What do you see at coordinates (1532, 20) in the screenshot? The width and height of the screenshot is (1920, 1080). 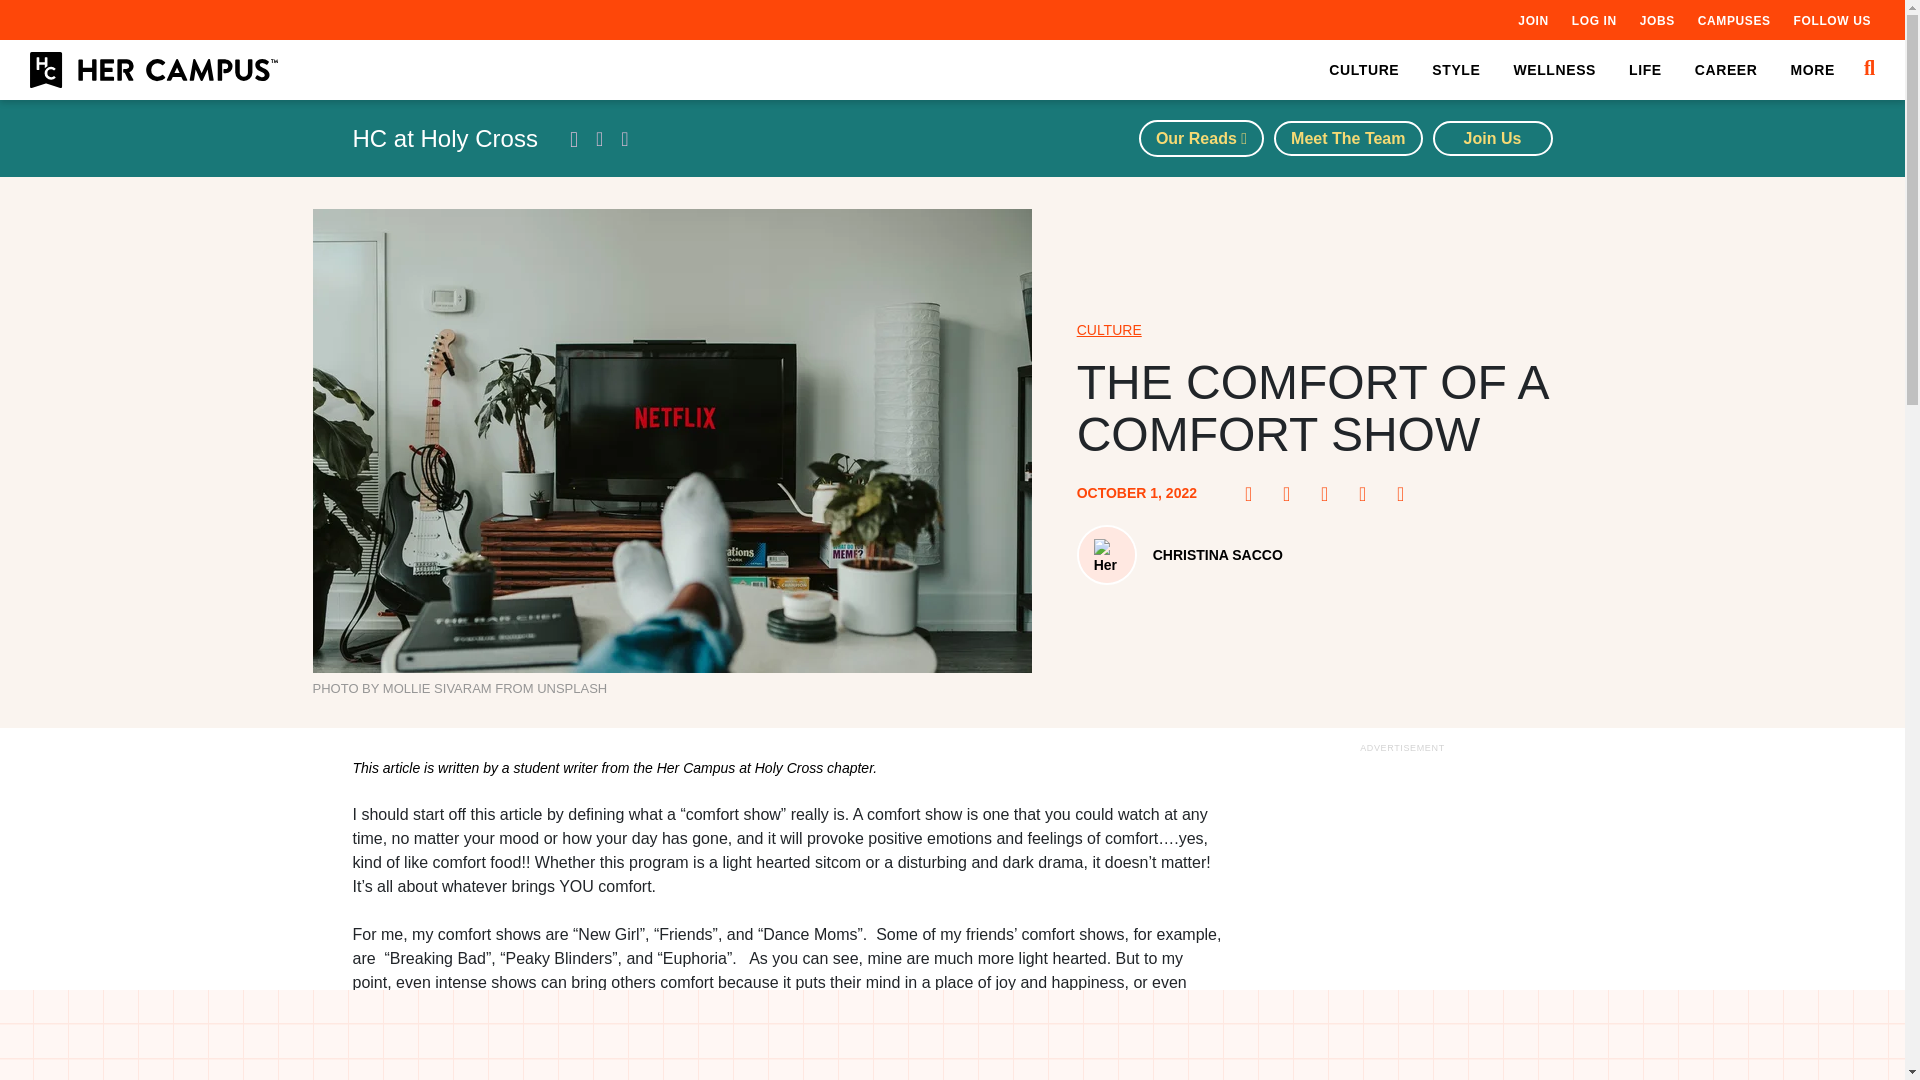 I see `JOIN` at bounding box center [1532, 20].